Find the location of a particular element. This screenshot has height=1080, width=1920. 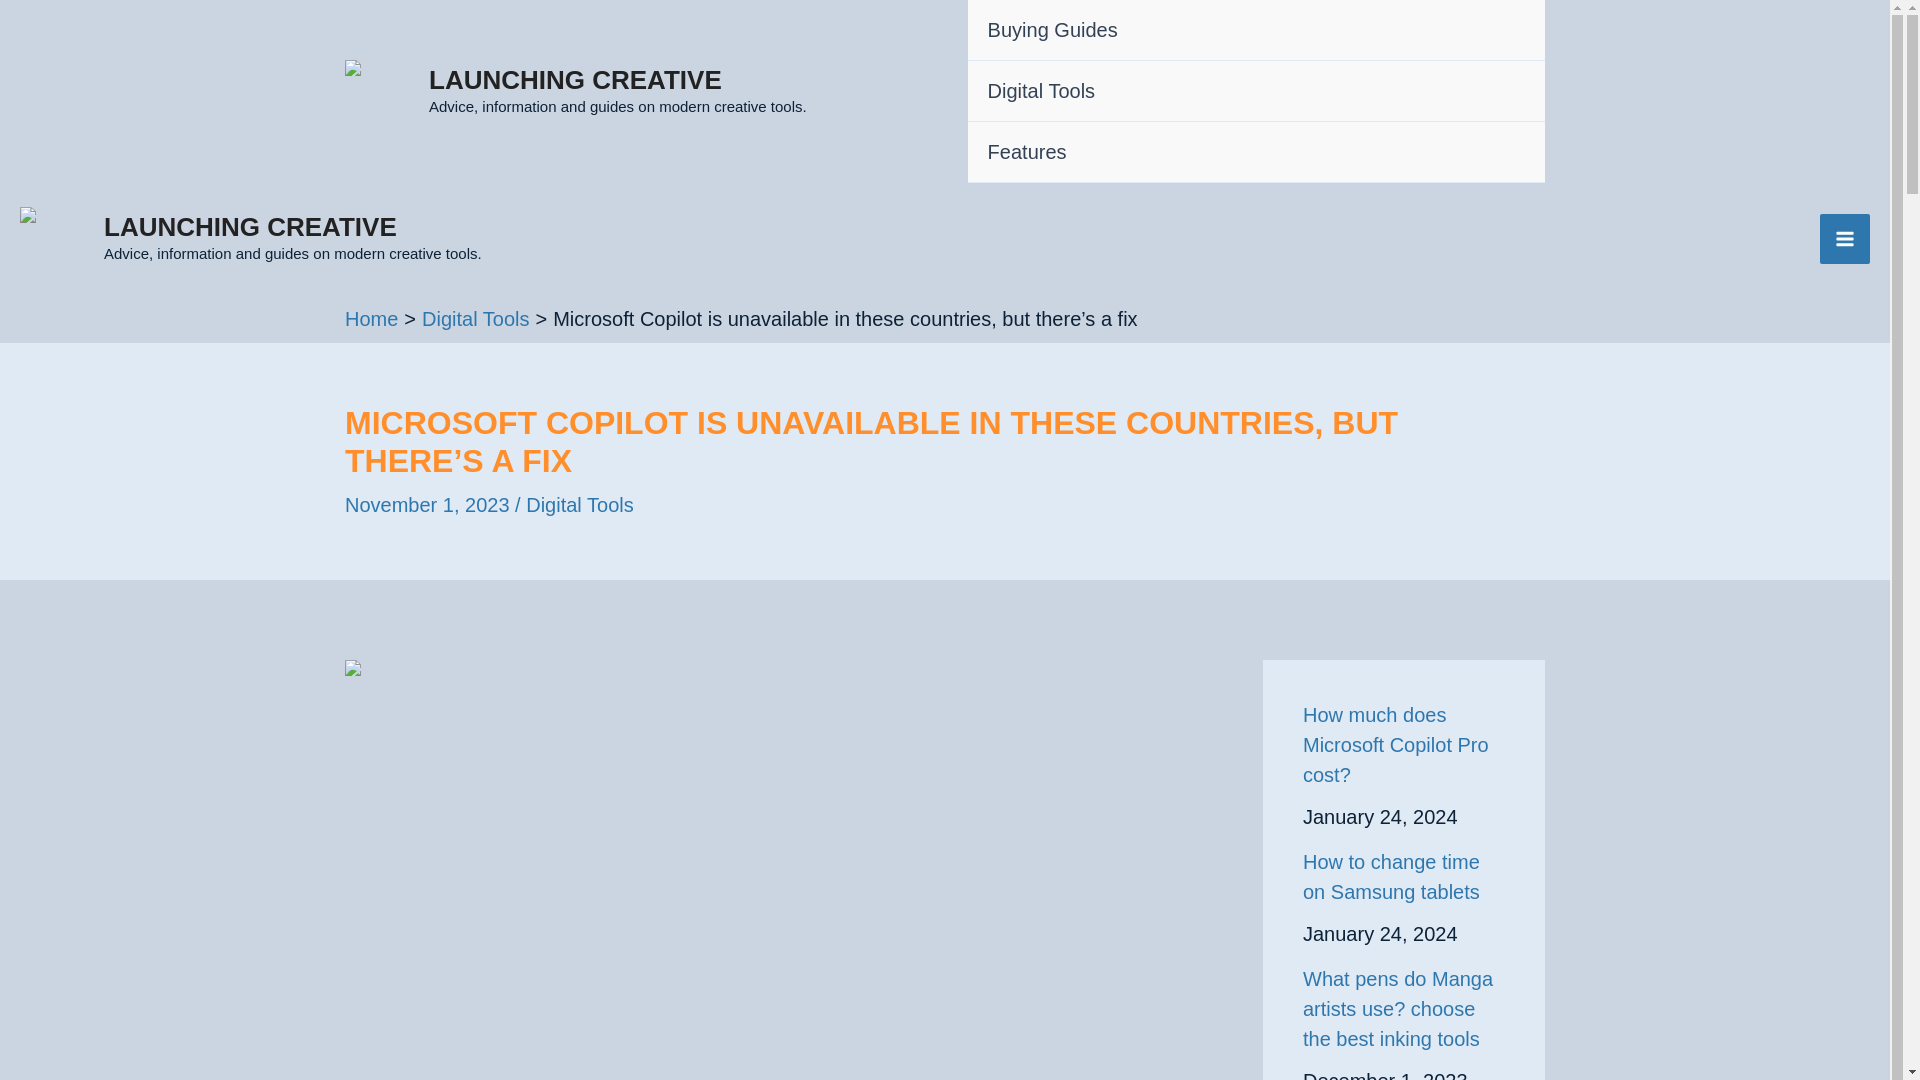

Digital Tools is located at coordinates (1256, 91).